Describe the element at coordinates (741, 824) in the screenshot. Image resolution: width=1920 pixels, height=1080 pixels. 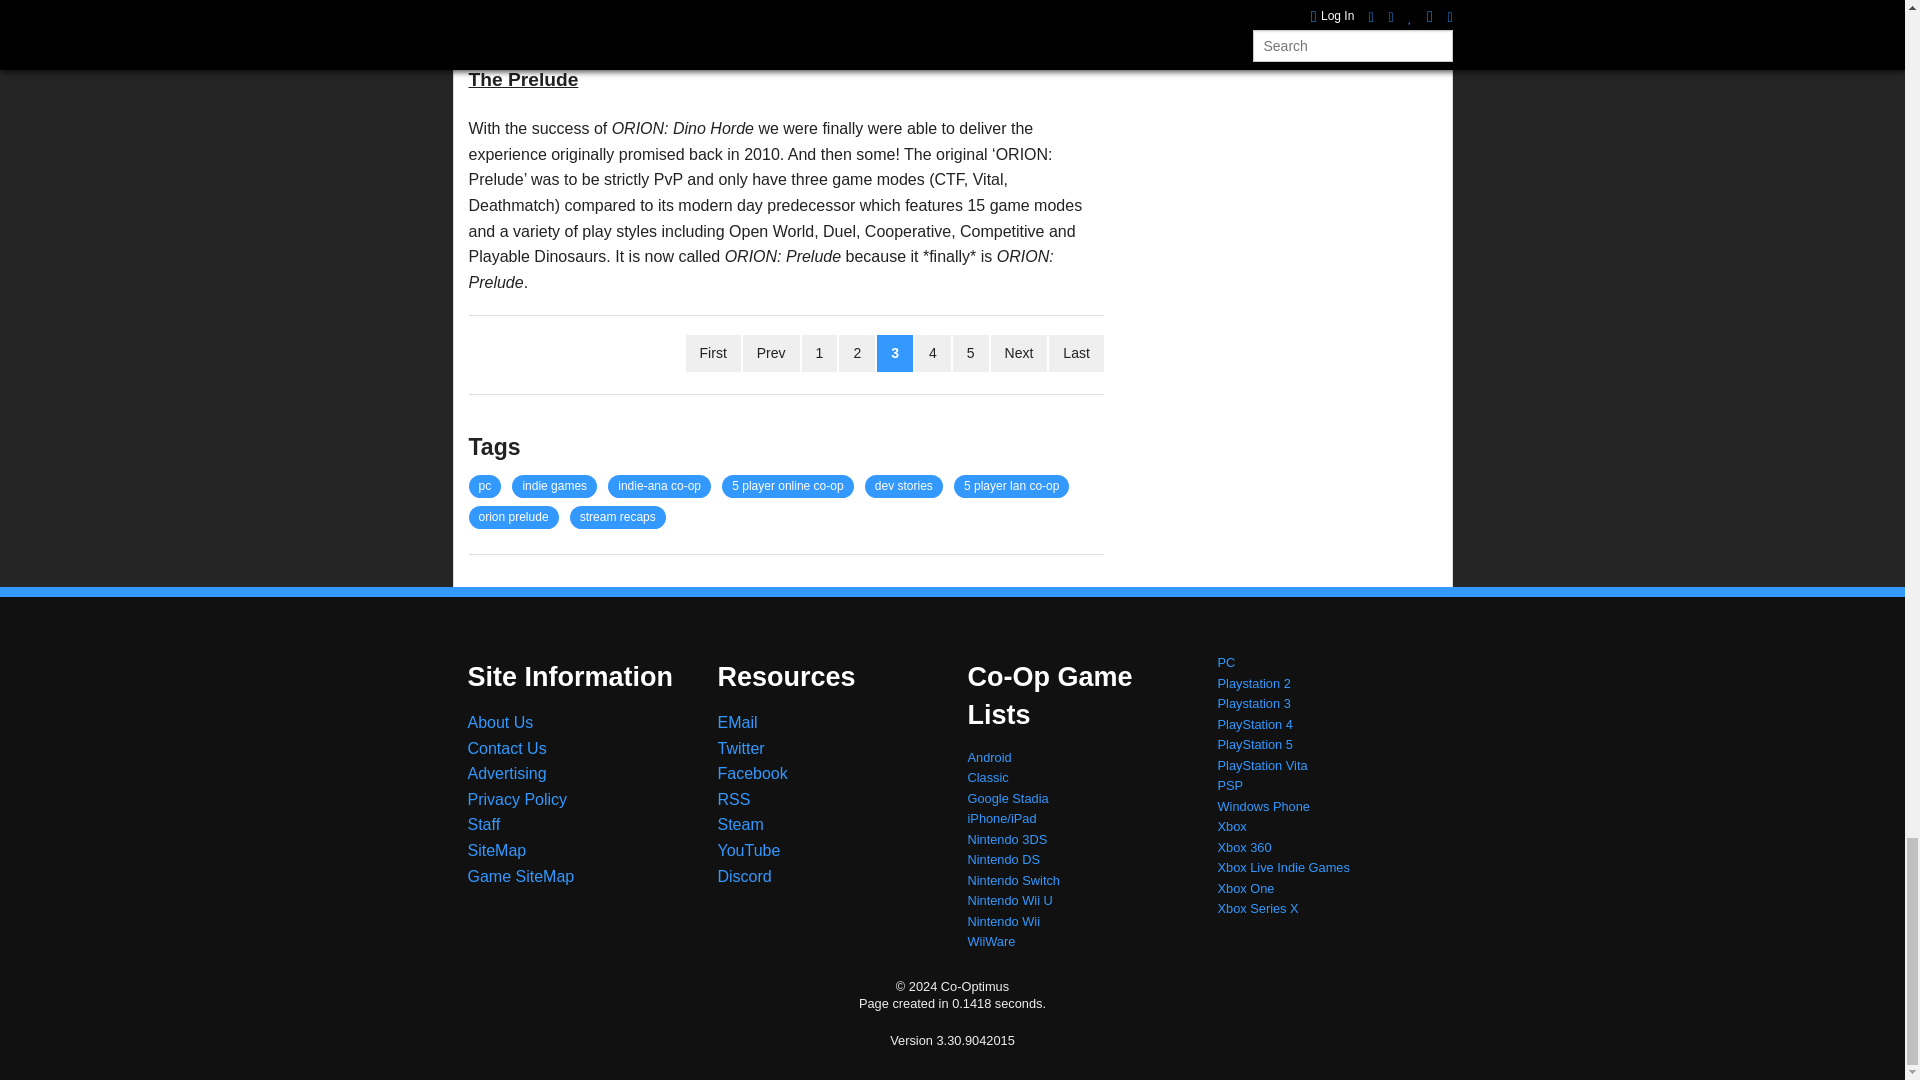
I see `Join our Steam Group!` at that location.